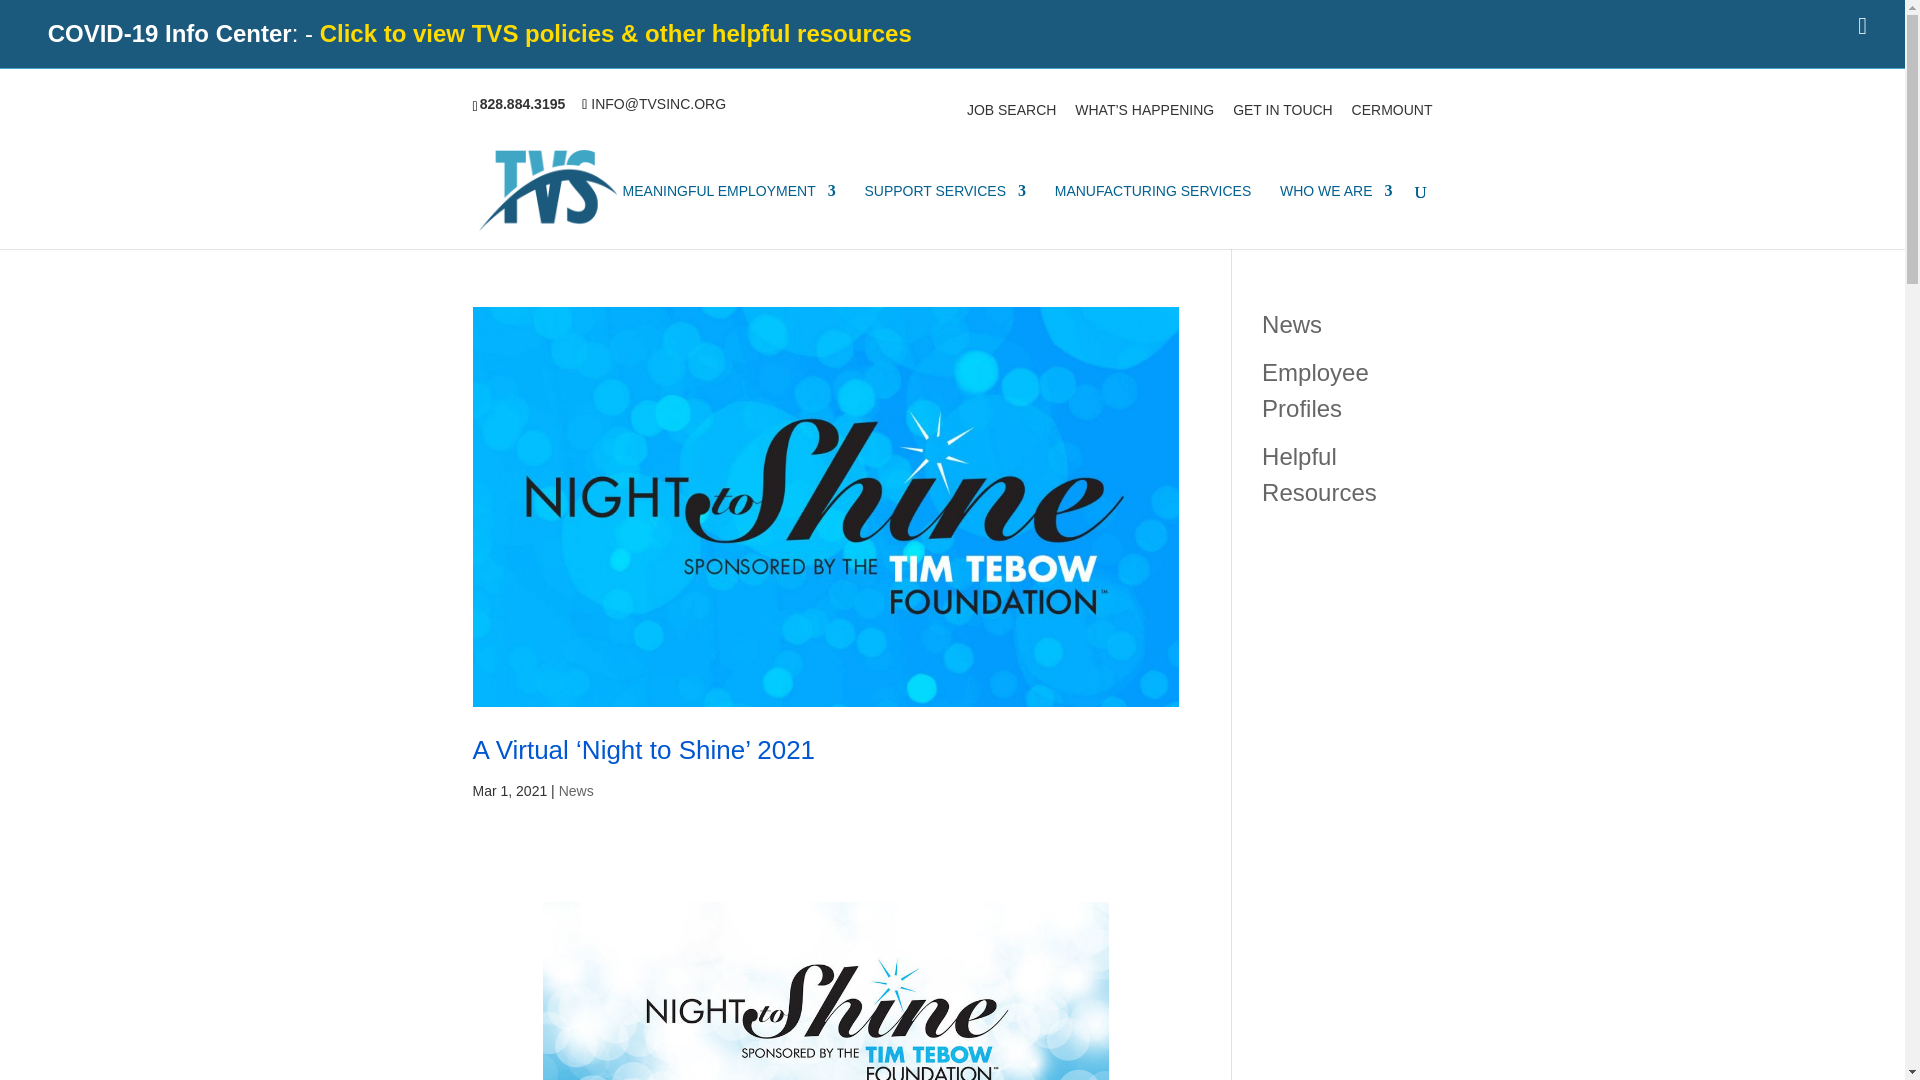 The image size is (1920, 1080). I want to click on MANUFACTURING SERVICES, so click(1152, 216).